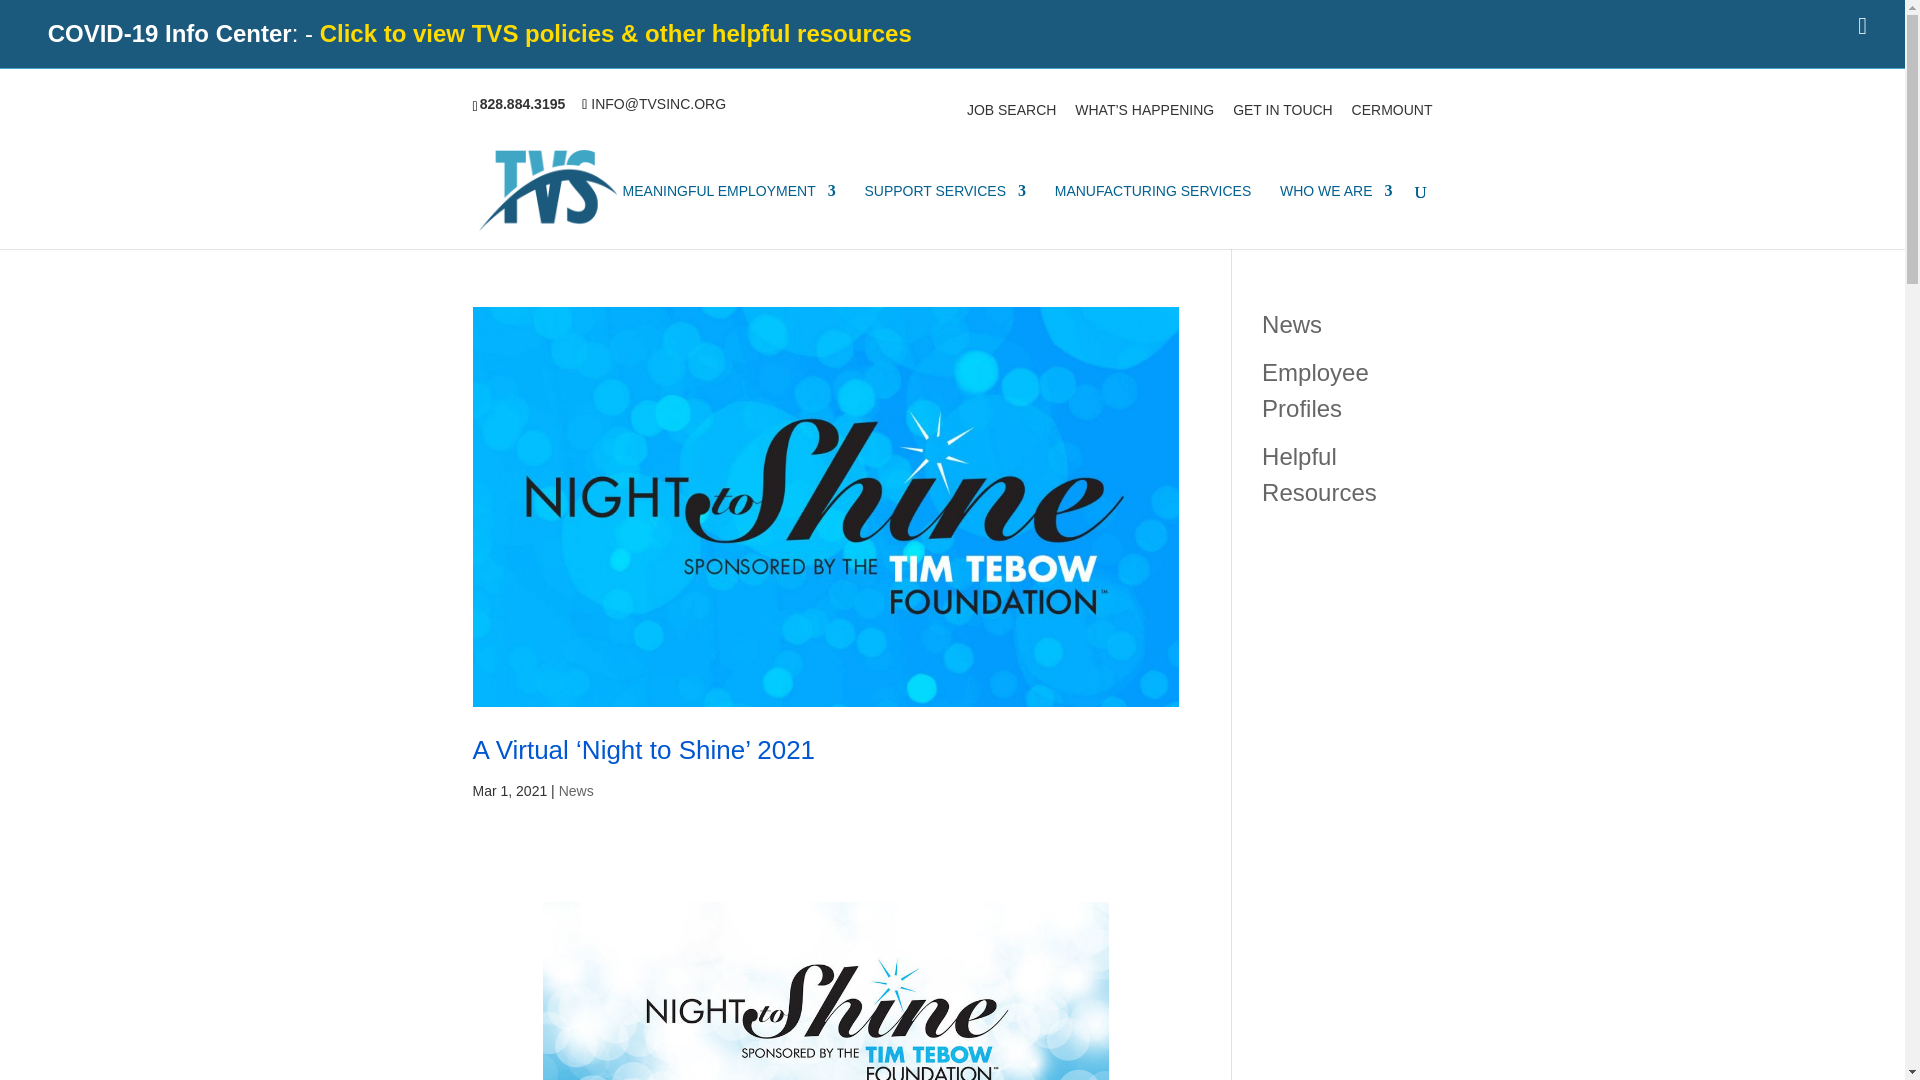 The image size is (1920, 1080). I want to click on MANUFACTURING SERVICES, so click(1152, 216).